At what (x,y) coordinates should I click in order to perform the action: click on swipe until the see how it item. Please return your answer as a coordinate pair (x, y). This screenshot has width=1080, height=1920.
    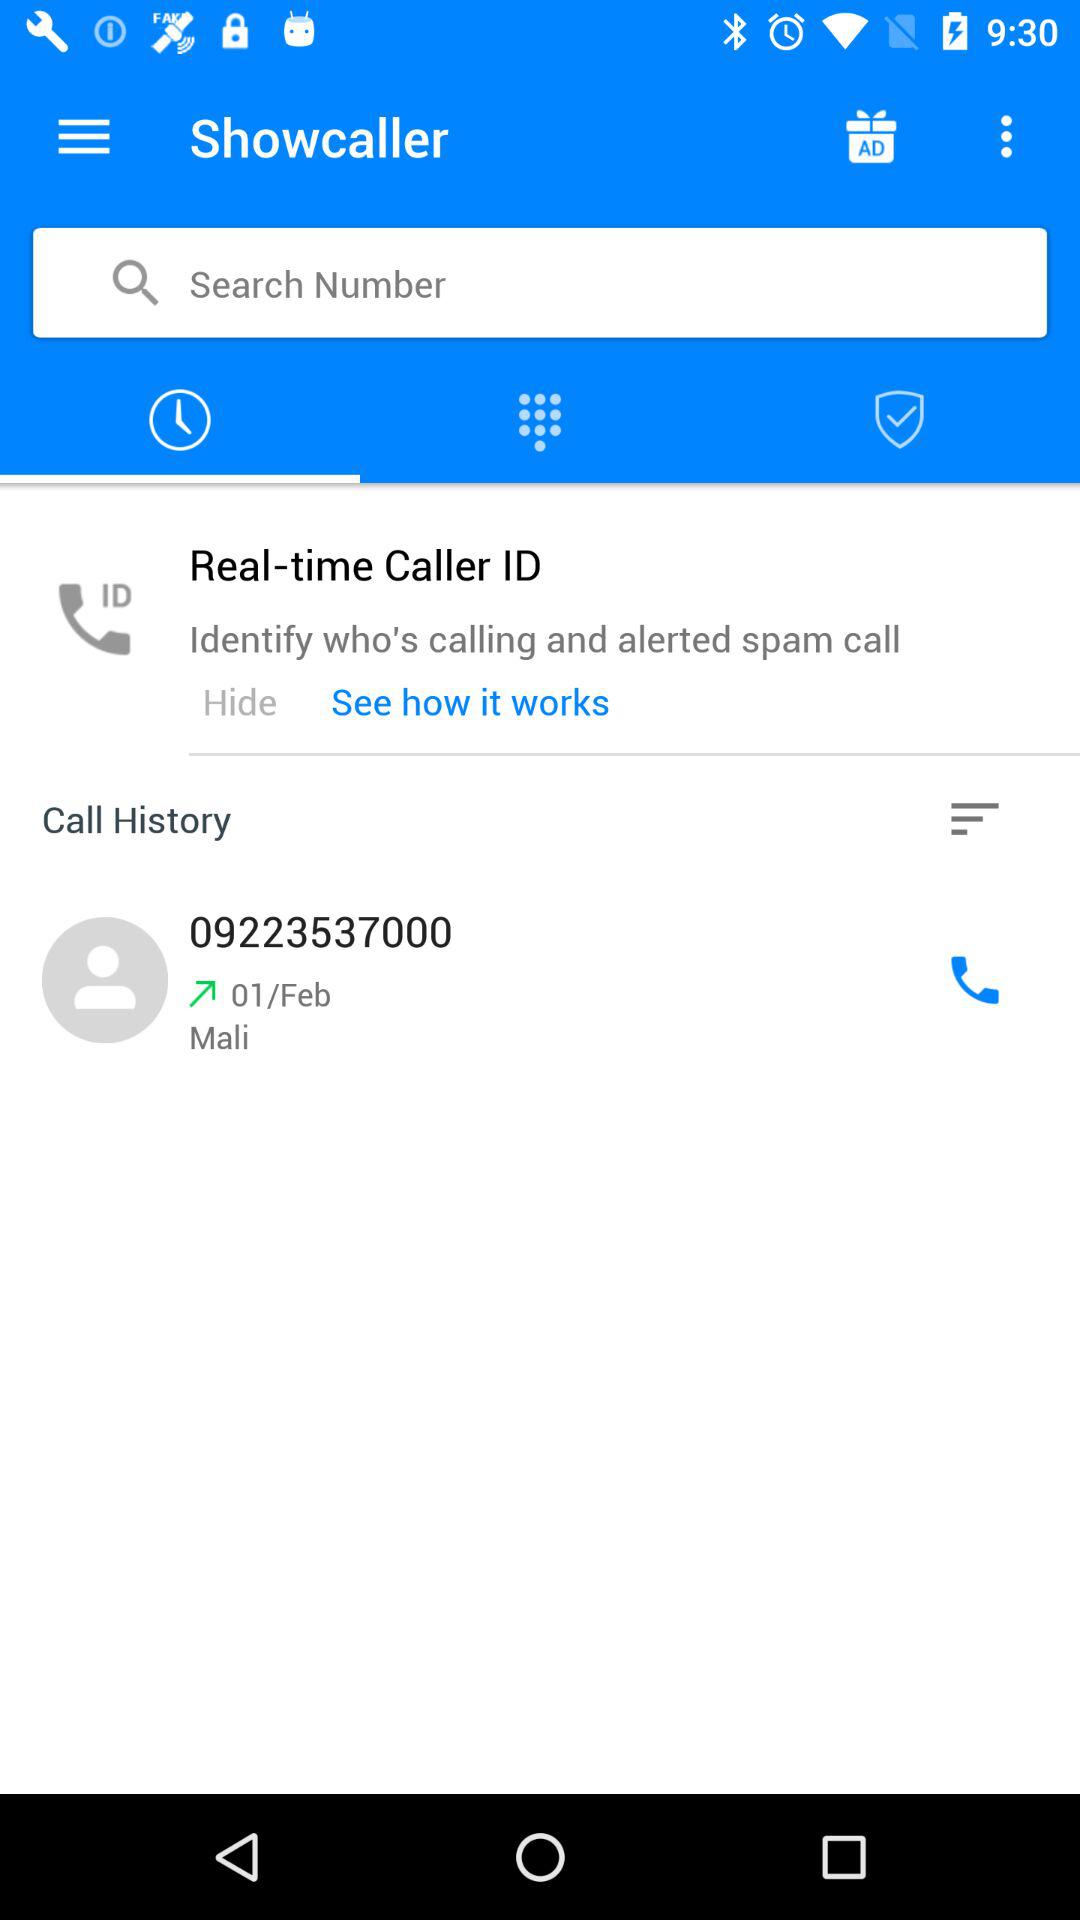
    Looking at the image, I should click on (470, 701).